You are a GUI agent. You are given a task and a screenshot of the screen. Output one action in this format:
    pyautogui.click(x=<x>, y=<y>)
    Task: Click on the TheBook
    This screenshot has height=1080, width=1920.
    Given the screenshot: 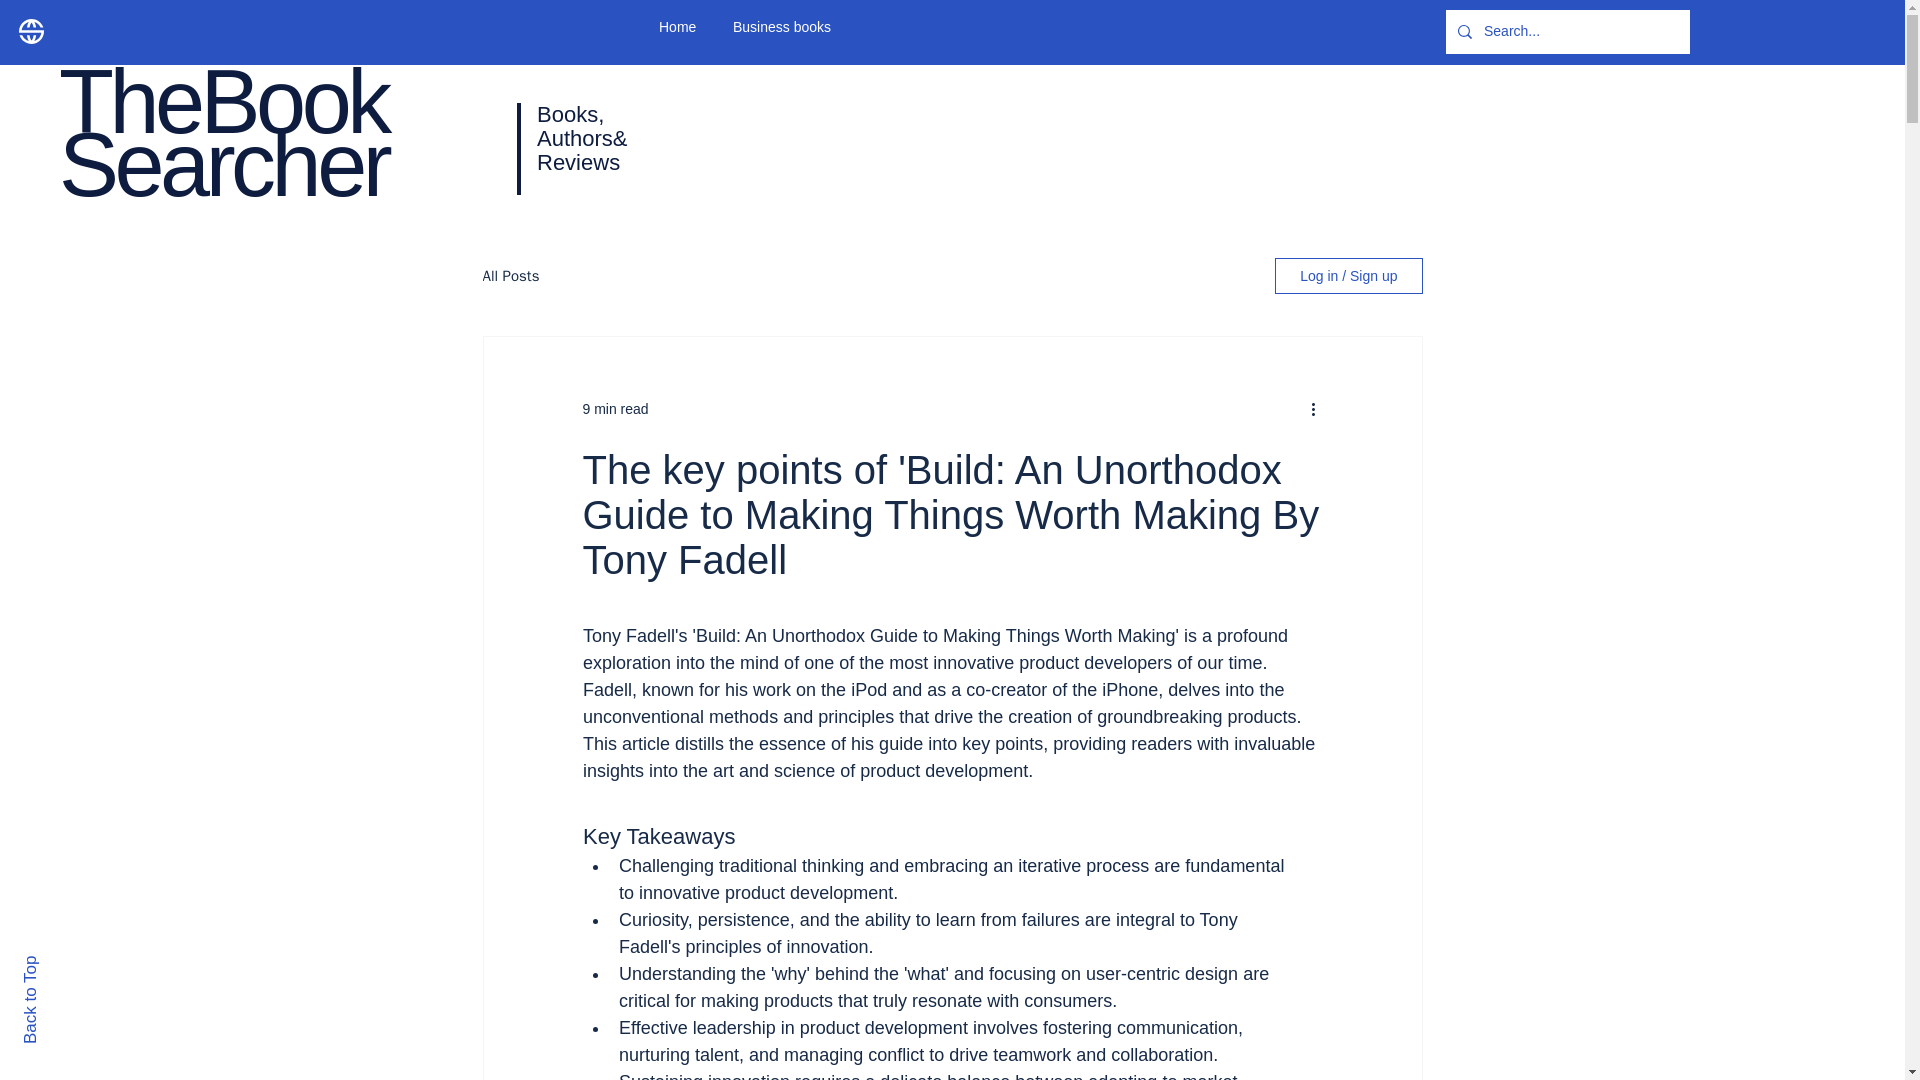 What is the action you would take?
    pyautogui.click(x=223, y=102)
    